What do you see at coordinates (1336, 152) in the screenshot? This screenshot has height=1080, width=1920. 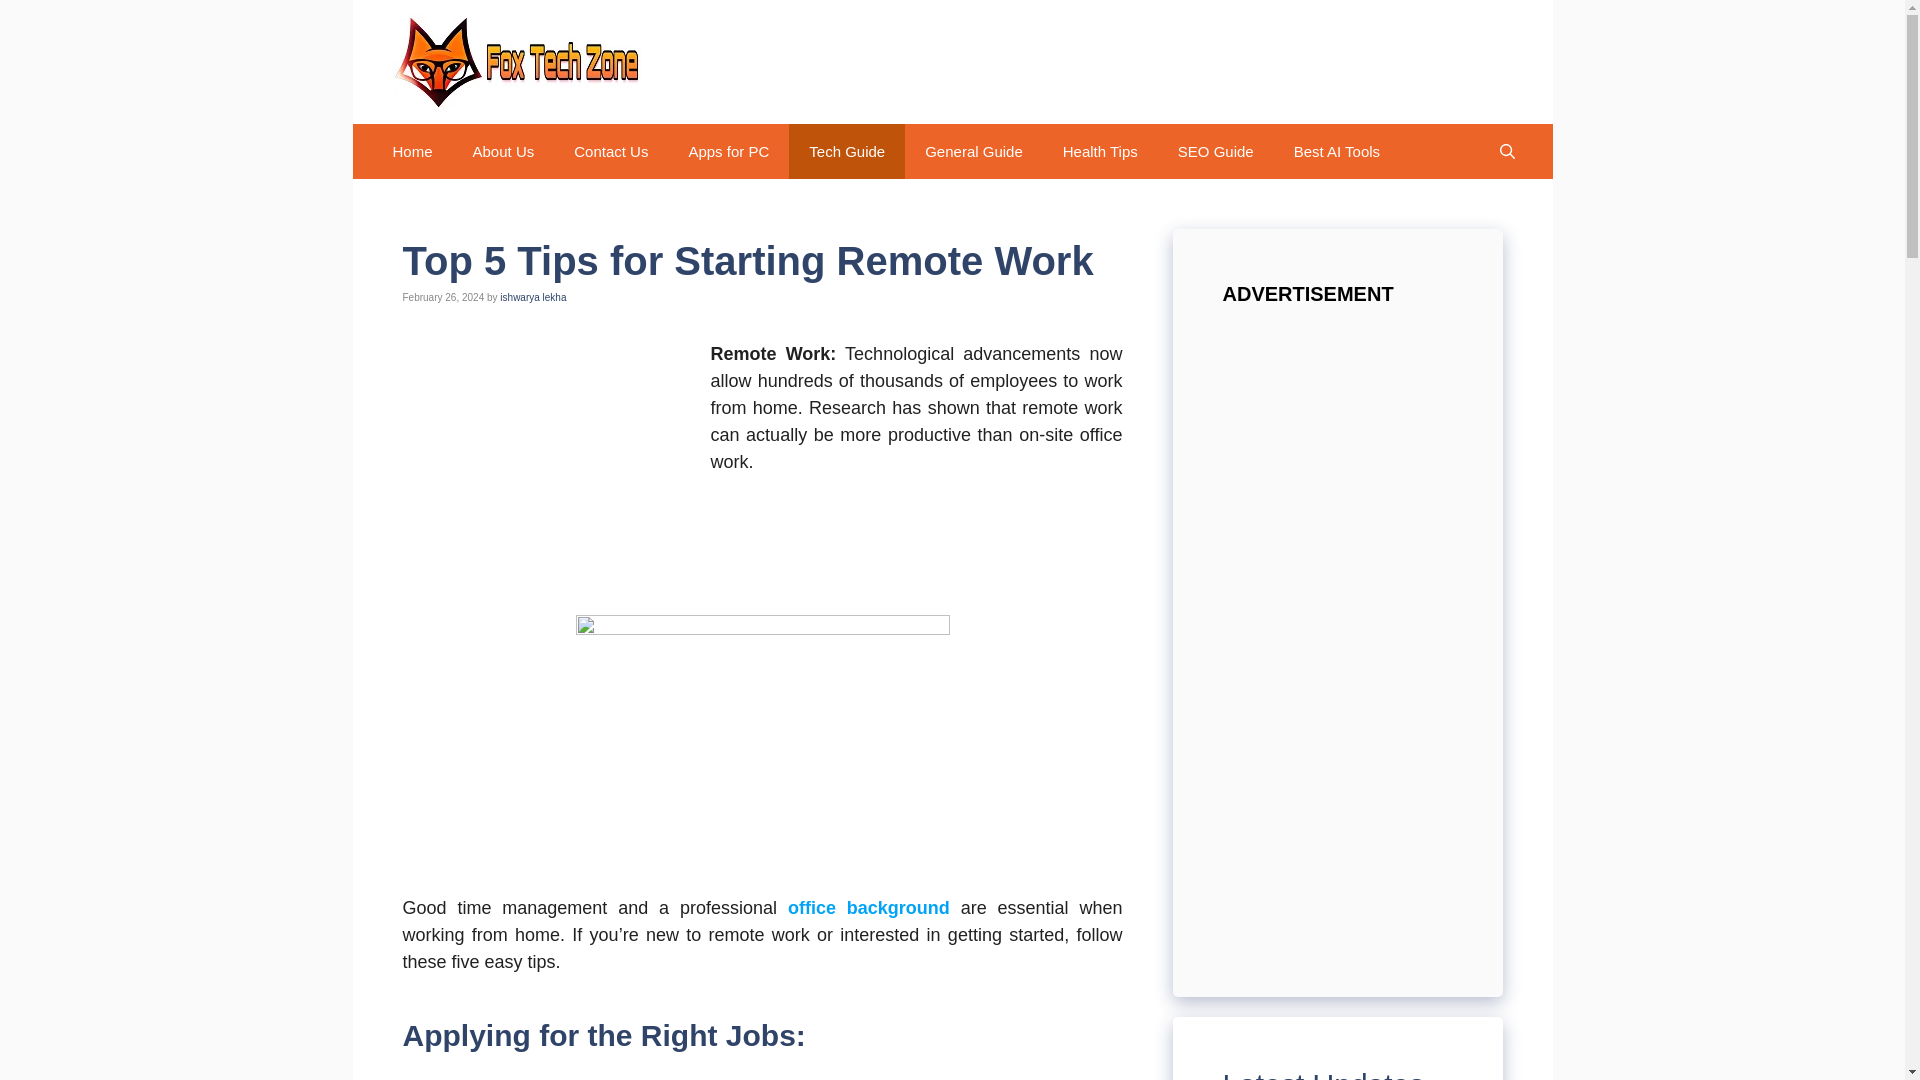 I see `Best AI Tools` at bounding box center [1336, 152].